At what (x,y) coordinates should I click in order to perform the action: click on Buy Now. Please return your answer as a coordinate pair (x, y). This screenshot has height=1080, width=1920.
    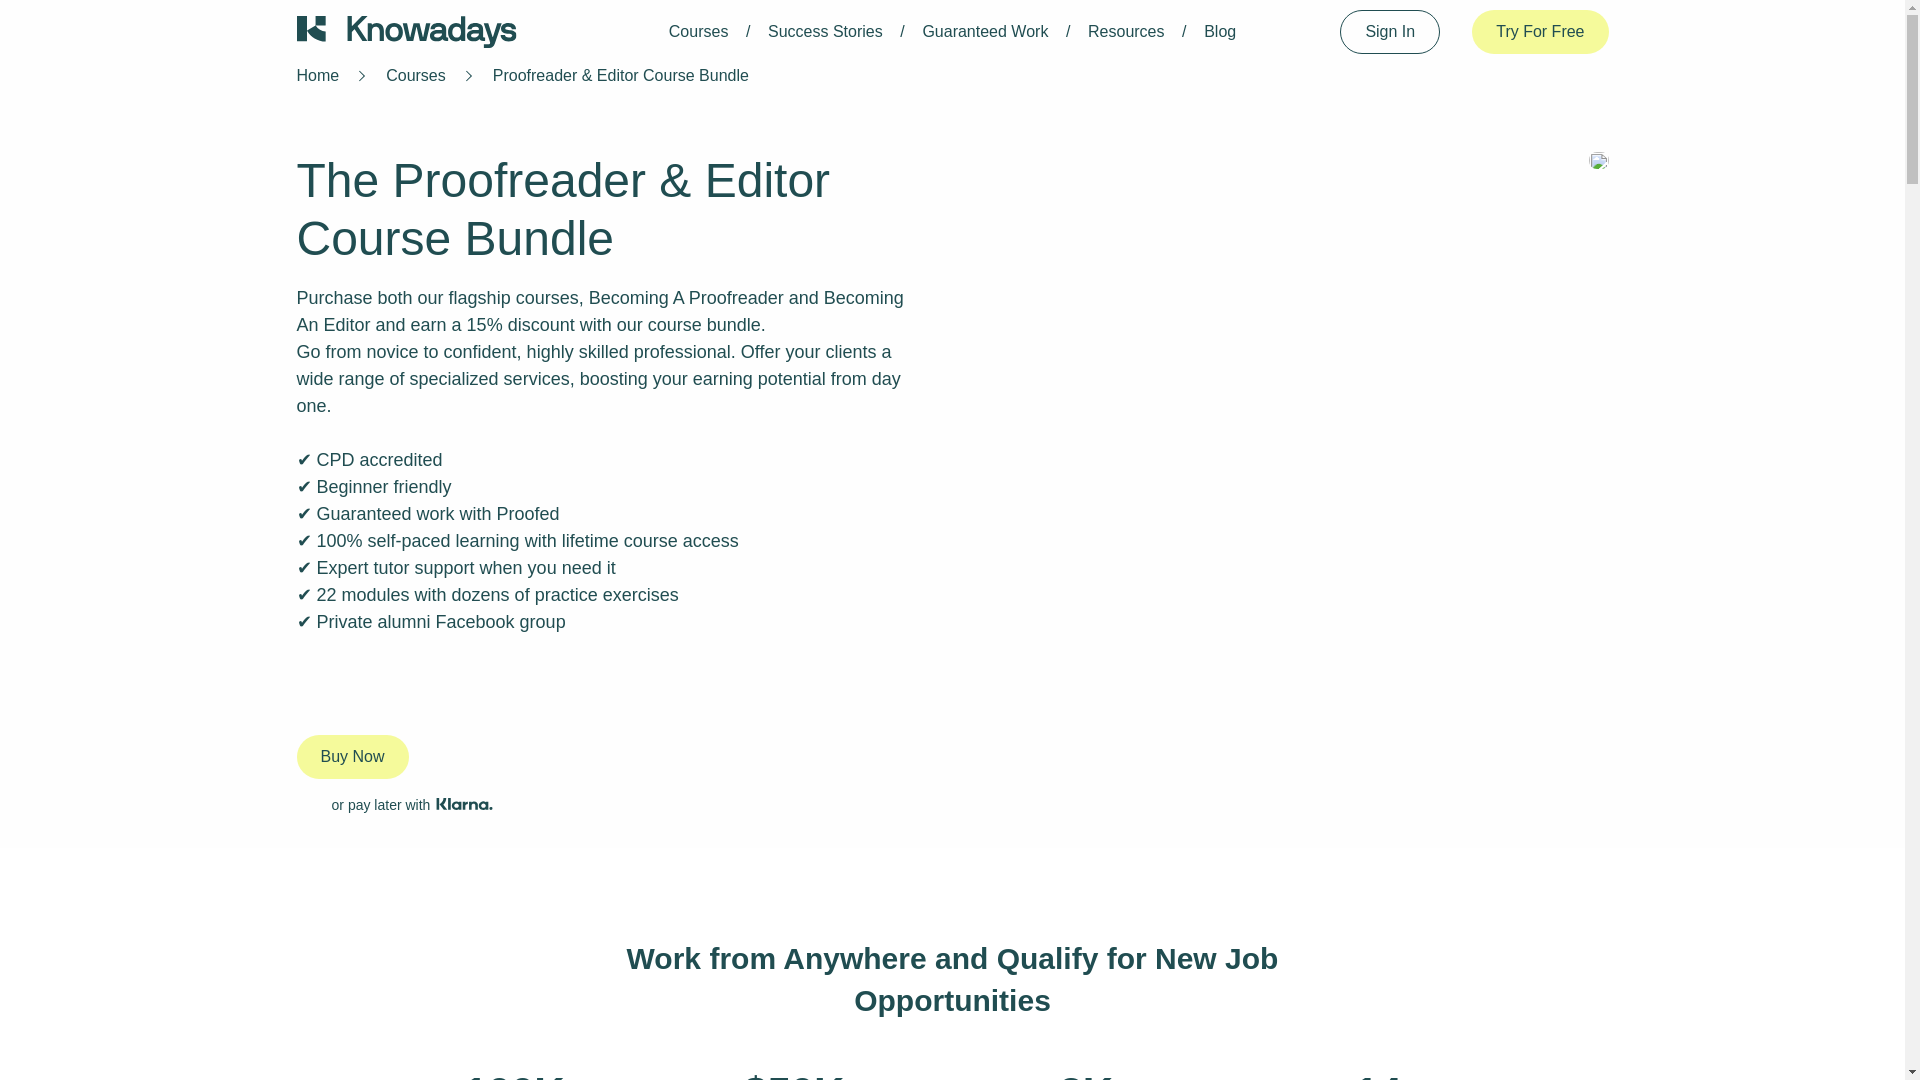
    Looking at the image, I should click on (351, 756).